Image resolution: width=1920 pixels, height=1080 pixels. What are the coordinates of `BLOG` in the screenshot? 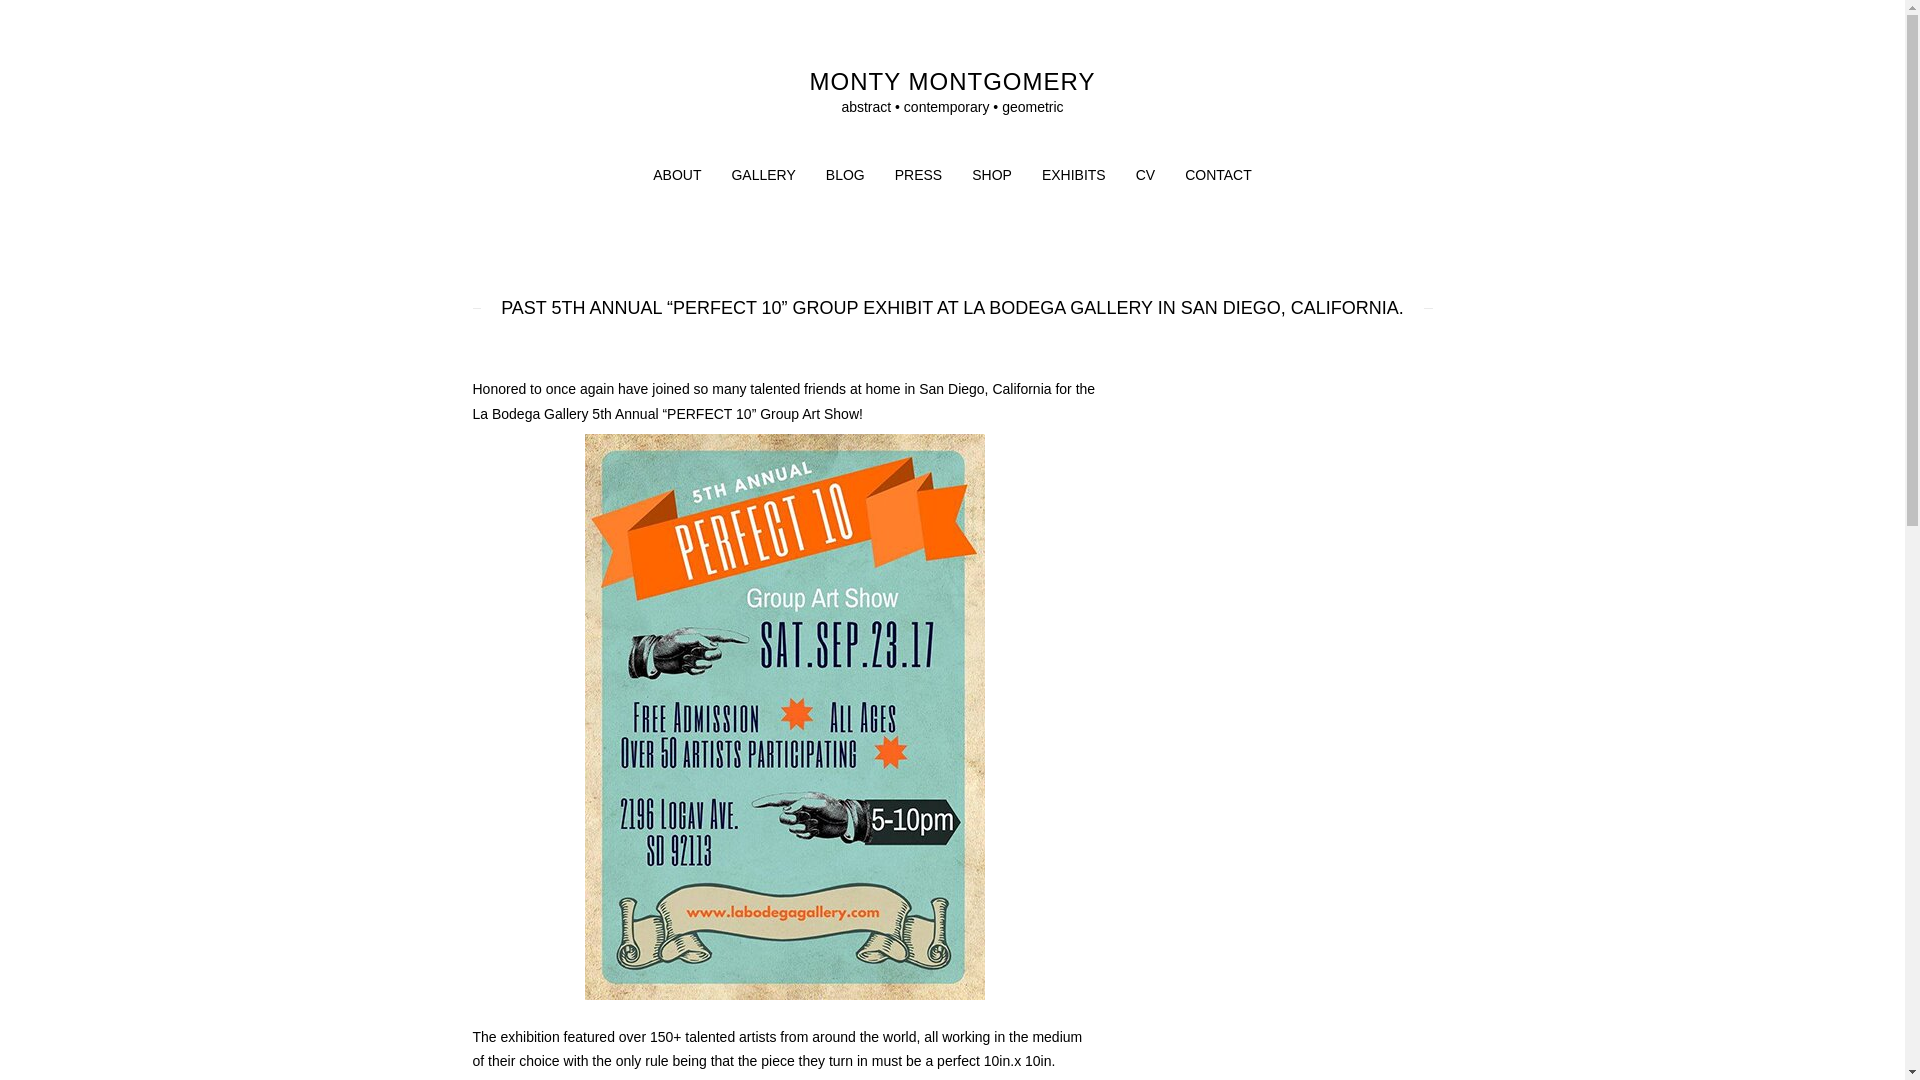 It's located at (844, 175).